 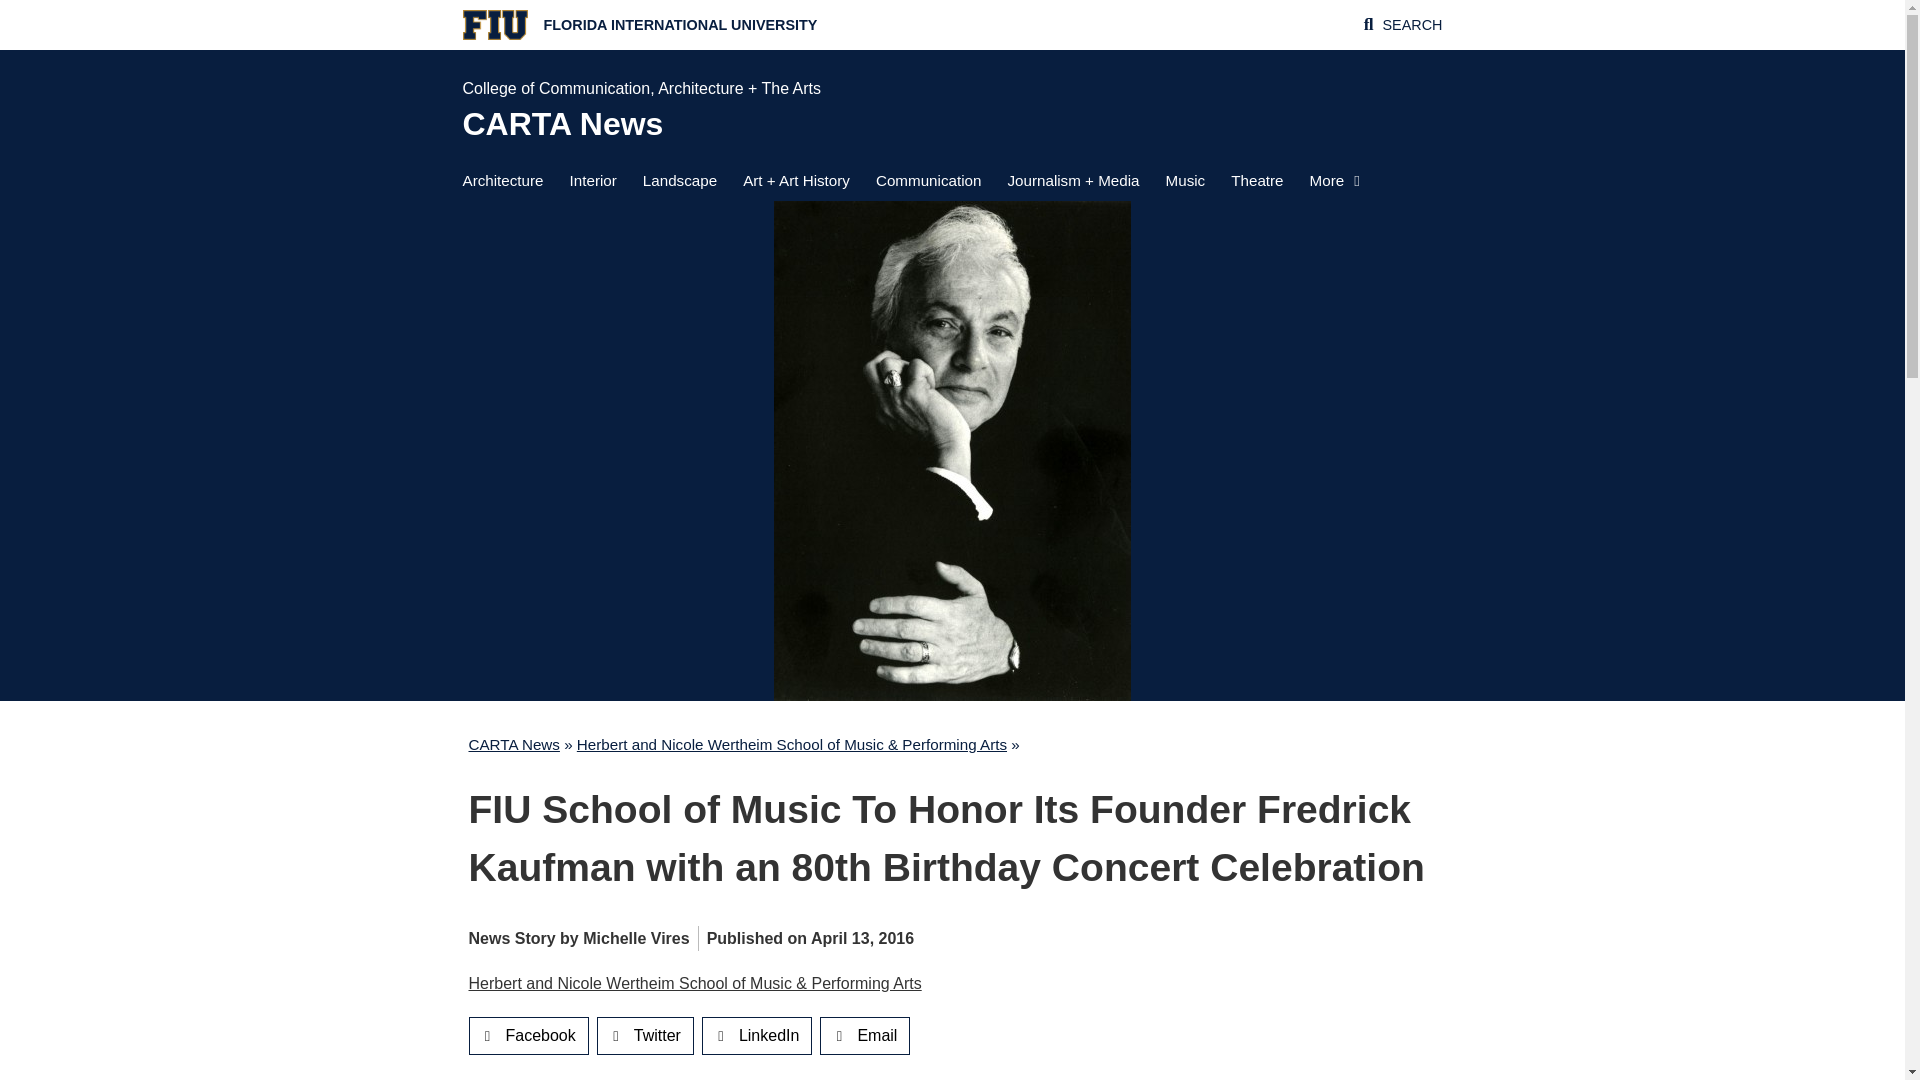 What do you see at coordinates (562, 123) in the screenshot?
I see `CARTA News` at bounding box center [562, 123].